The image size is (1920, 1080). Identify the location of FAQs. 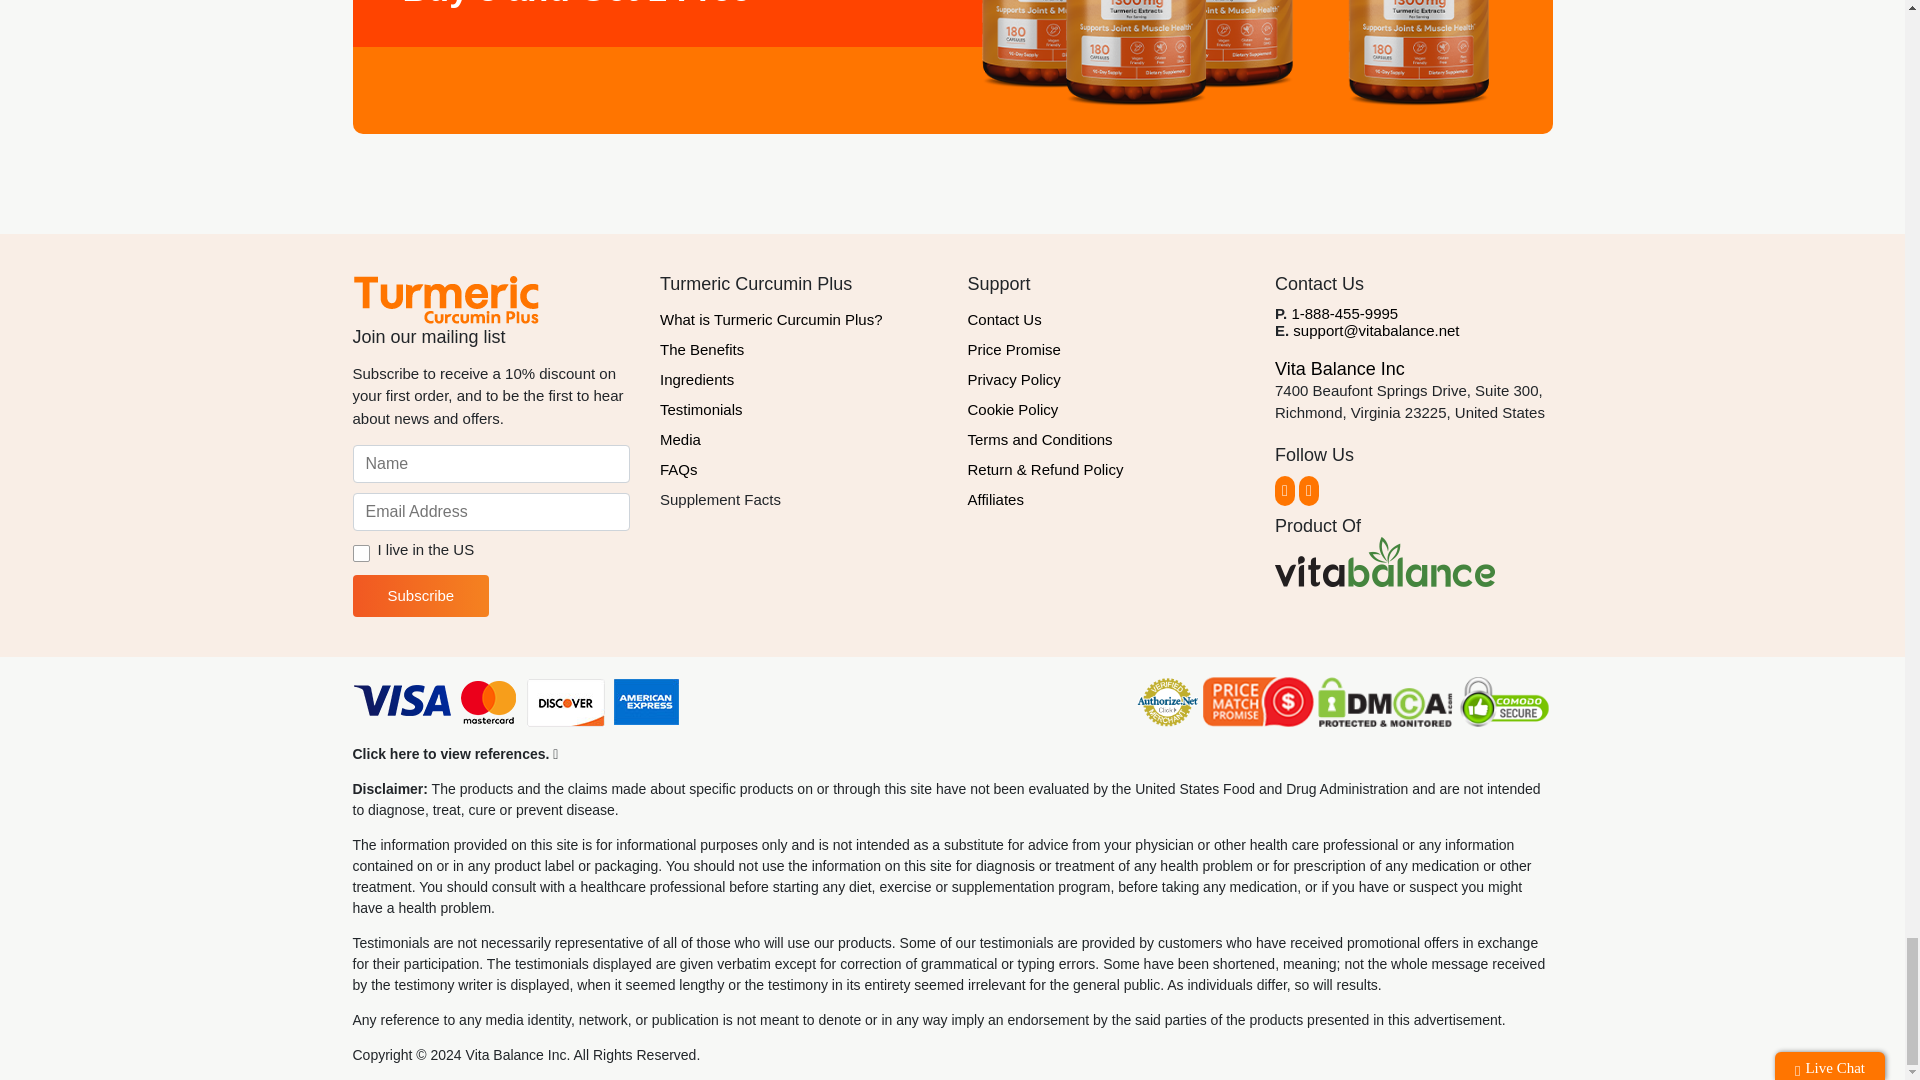
(799, 469).